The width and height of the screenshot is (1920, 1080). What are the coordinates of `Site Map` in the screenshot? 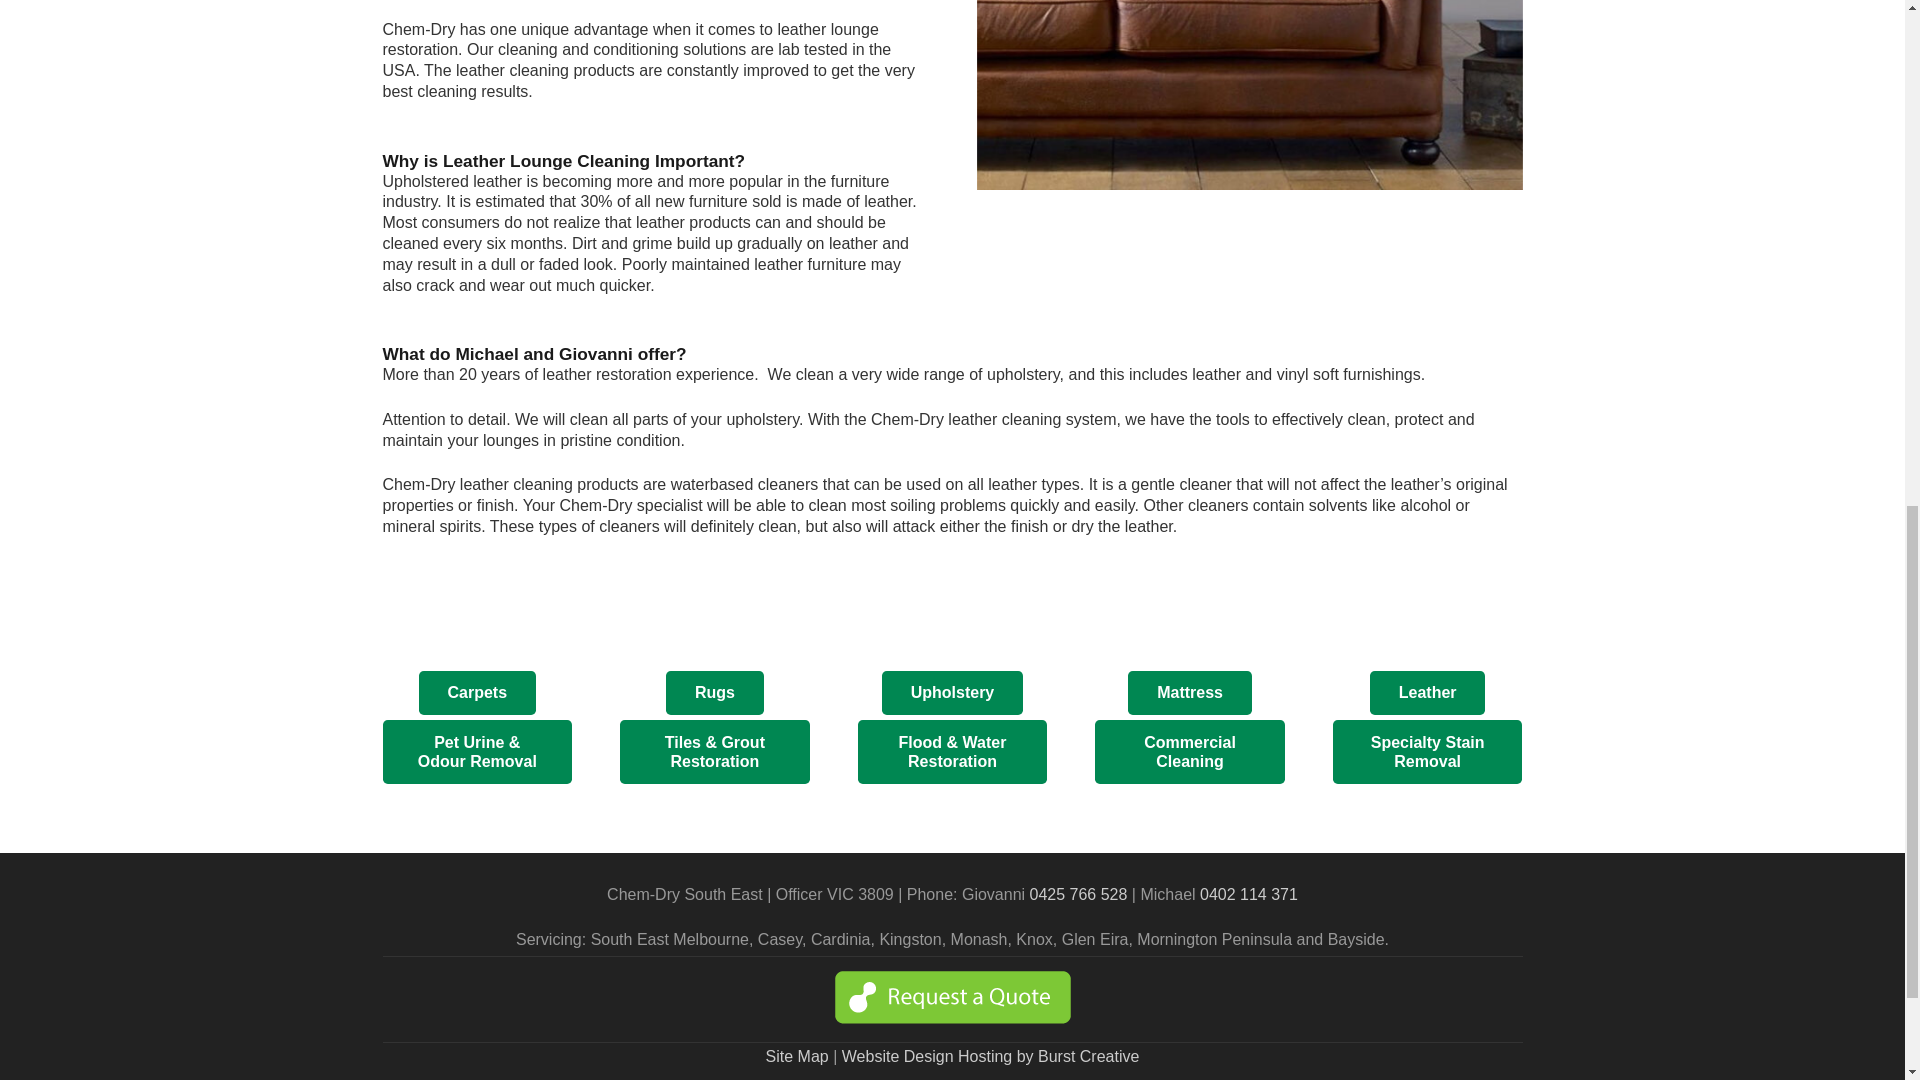 It's located at (798, 1056).